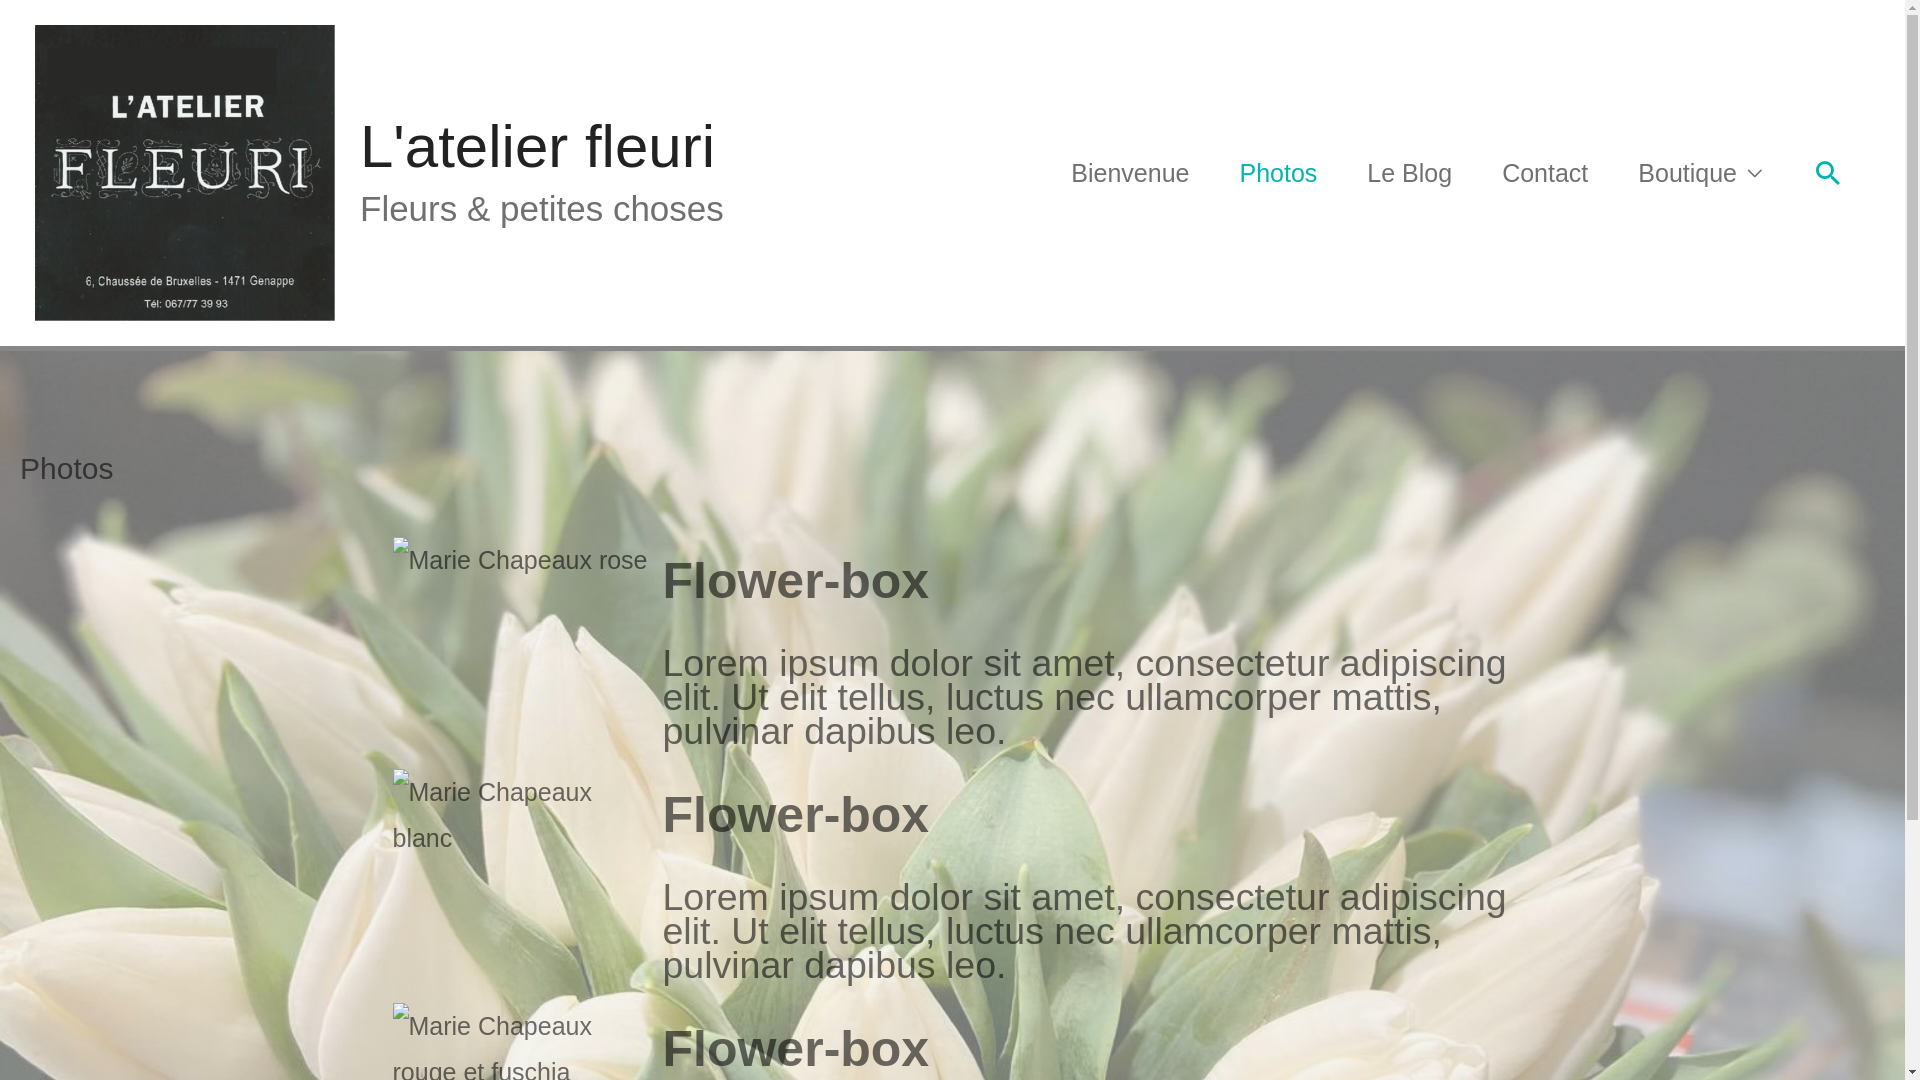 The image size is (1920, 1080). I want to click on Bienvenue, so click(1130, 173).